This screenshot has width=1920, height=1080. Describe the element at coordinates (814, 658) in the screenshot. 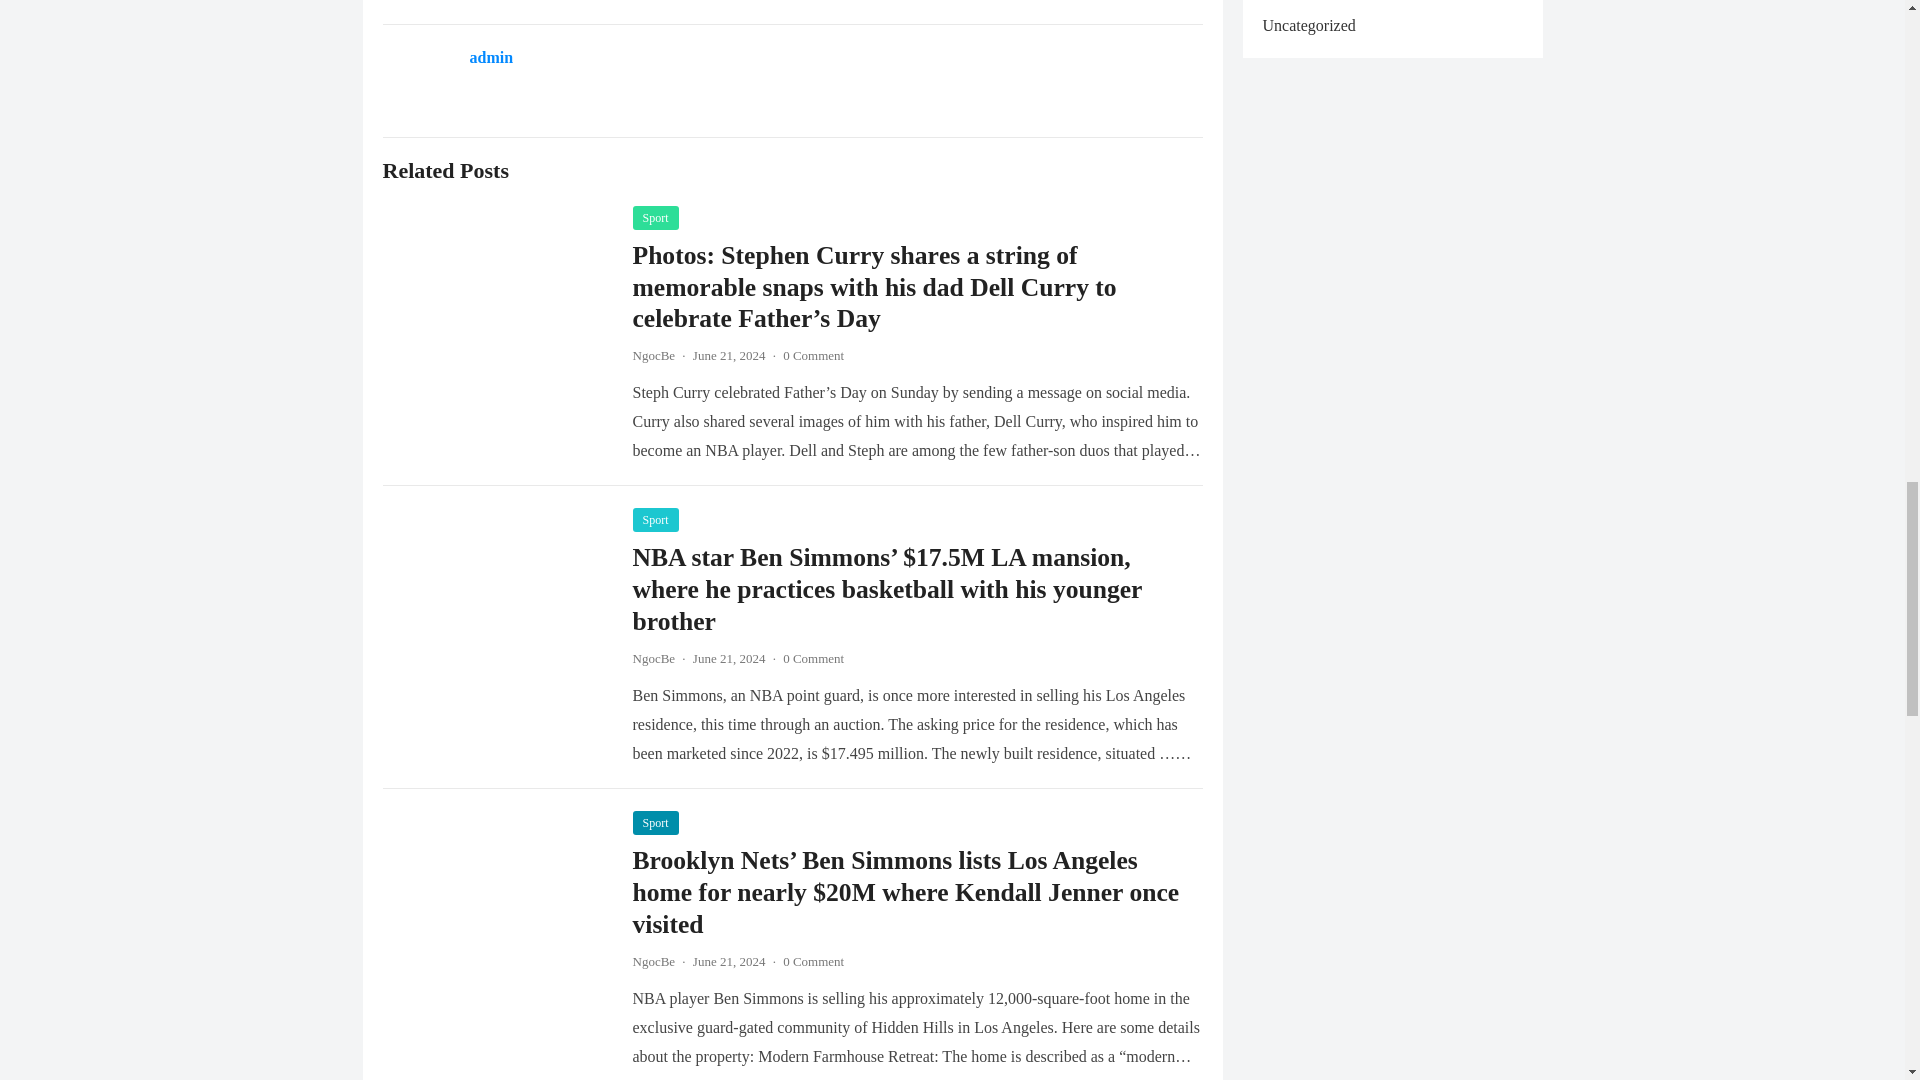

I see `0 Comment` at that location.